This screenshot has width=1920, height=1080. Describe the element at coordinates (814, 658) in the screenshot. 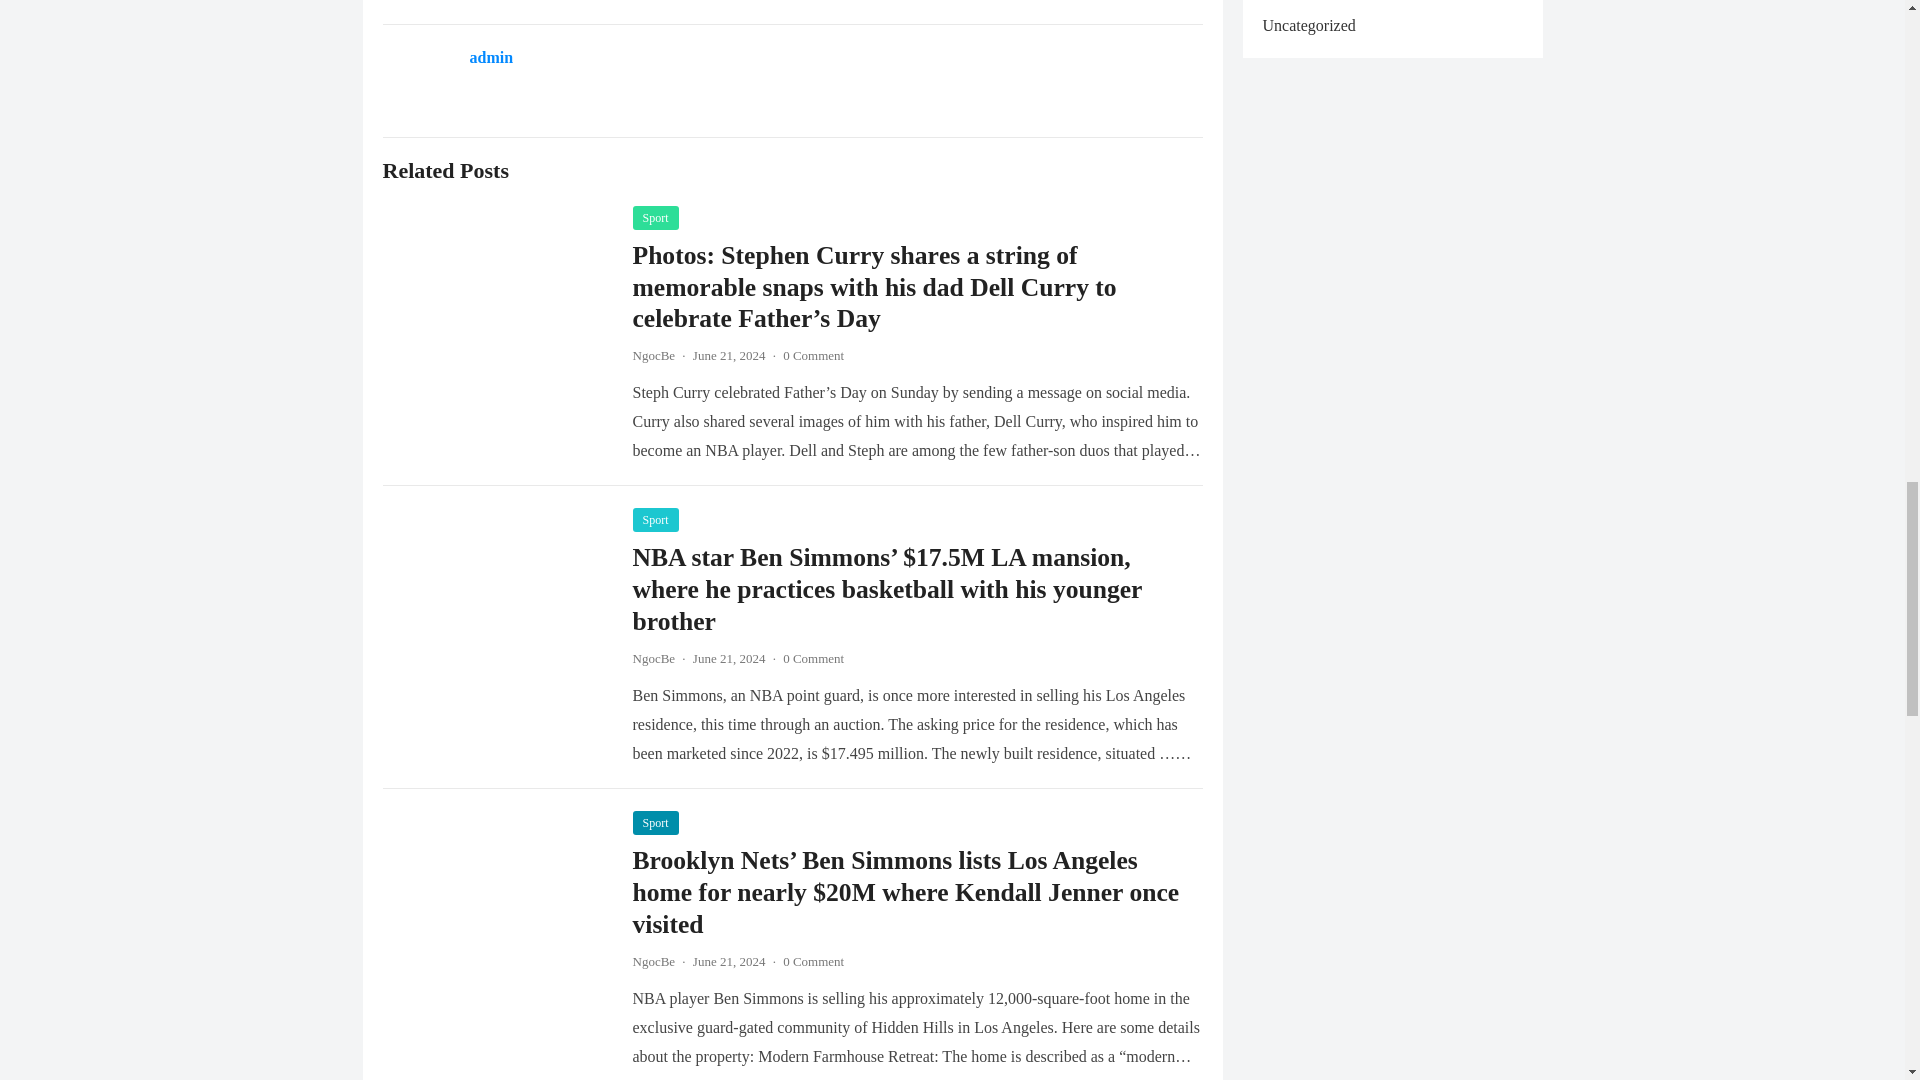

I see `0 Comment` at that location.